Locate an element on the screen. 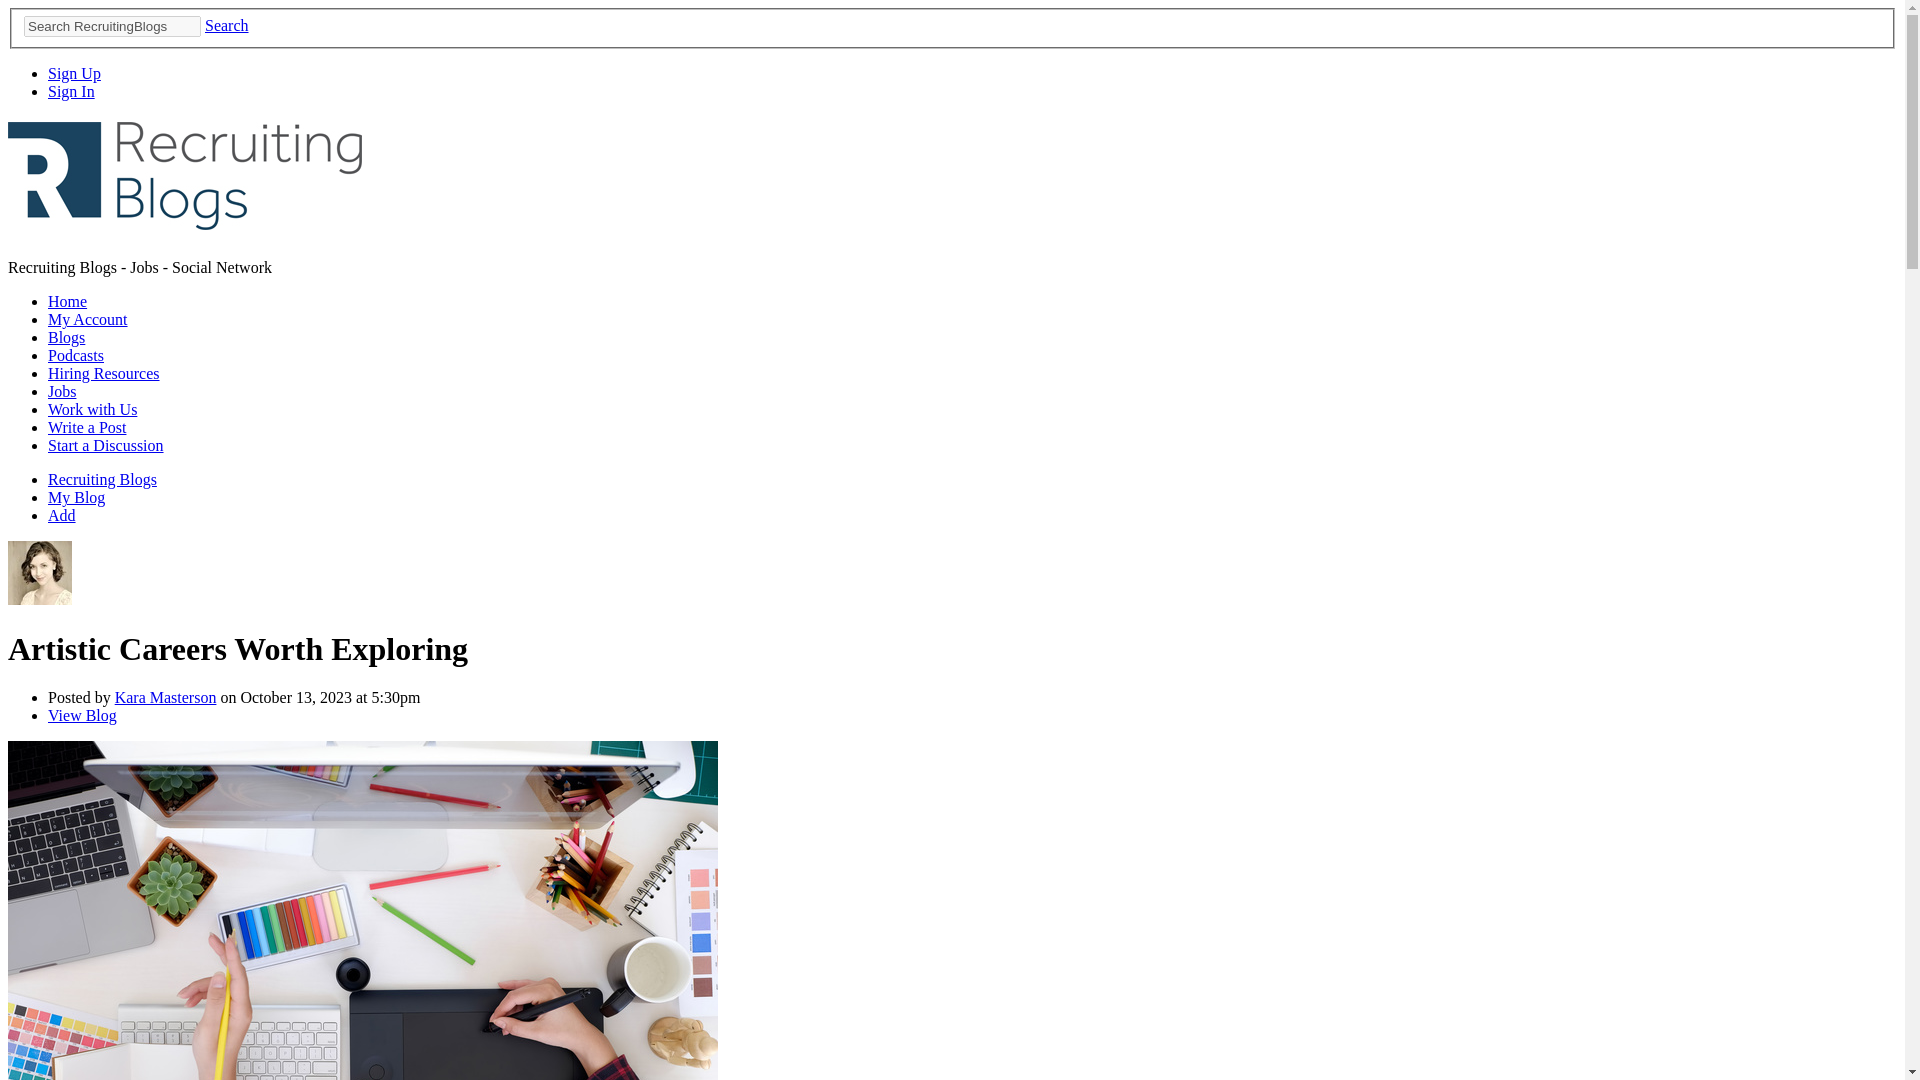  My Account is located at coordinates (88, 320).